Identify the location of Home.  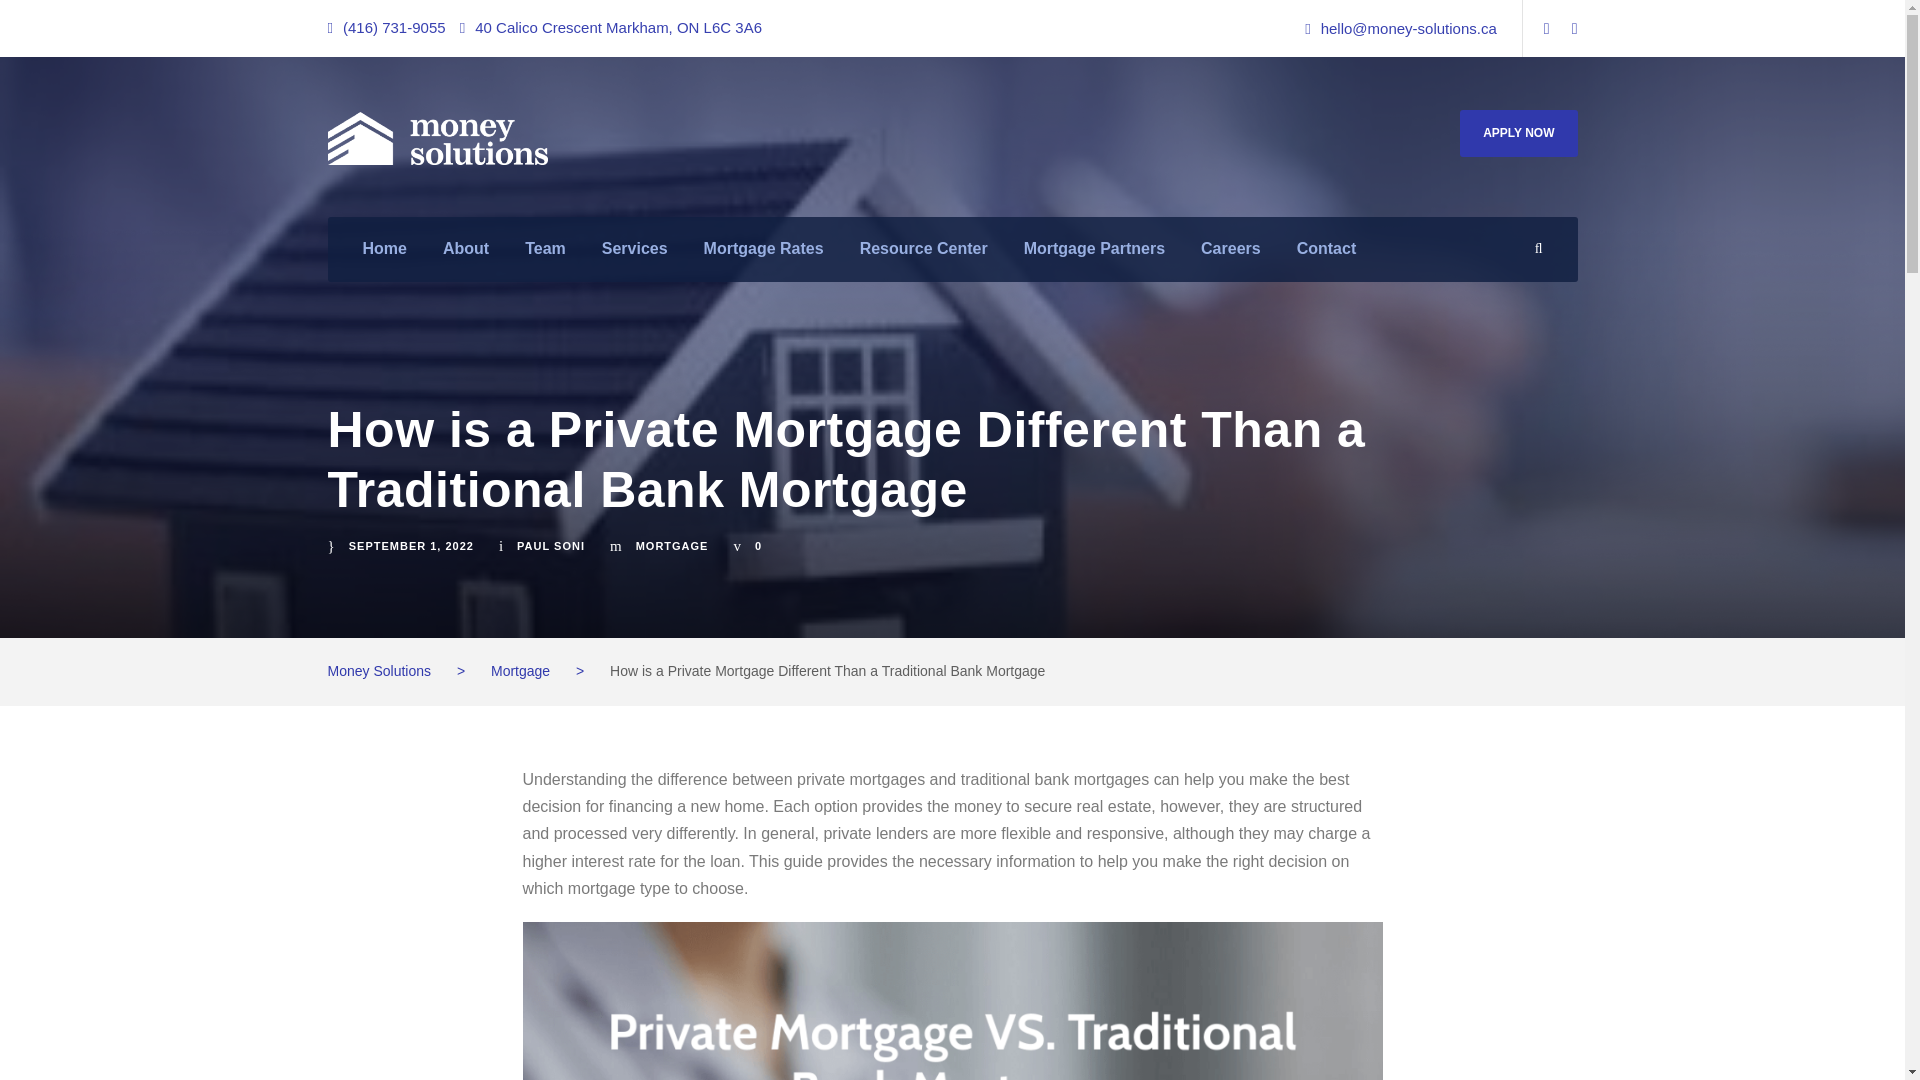
(384, 258).